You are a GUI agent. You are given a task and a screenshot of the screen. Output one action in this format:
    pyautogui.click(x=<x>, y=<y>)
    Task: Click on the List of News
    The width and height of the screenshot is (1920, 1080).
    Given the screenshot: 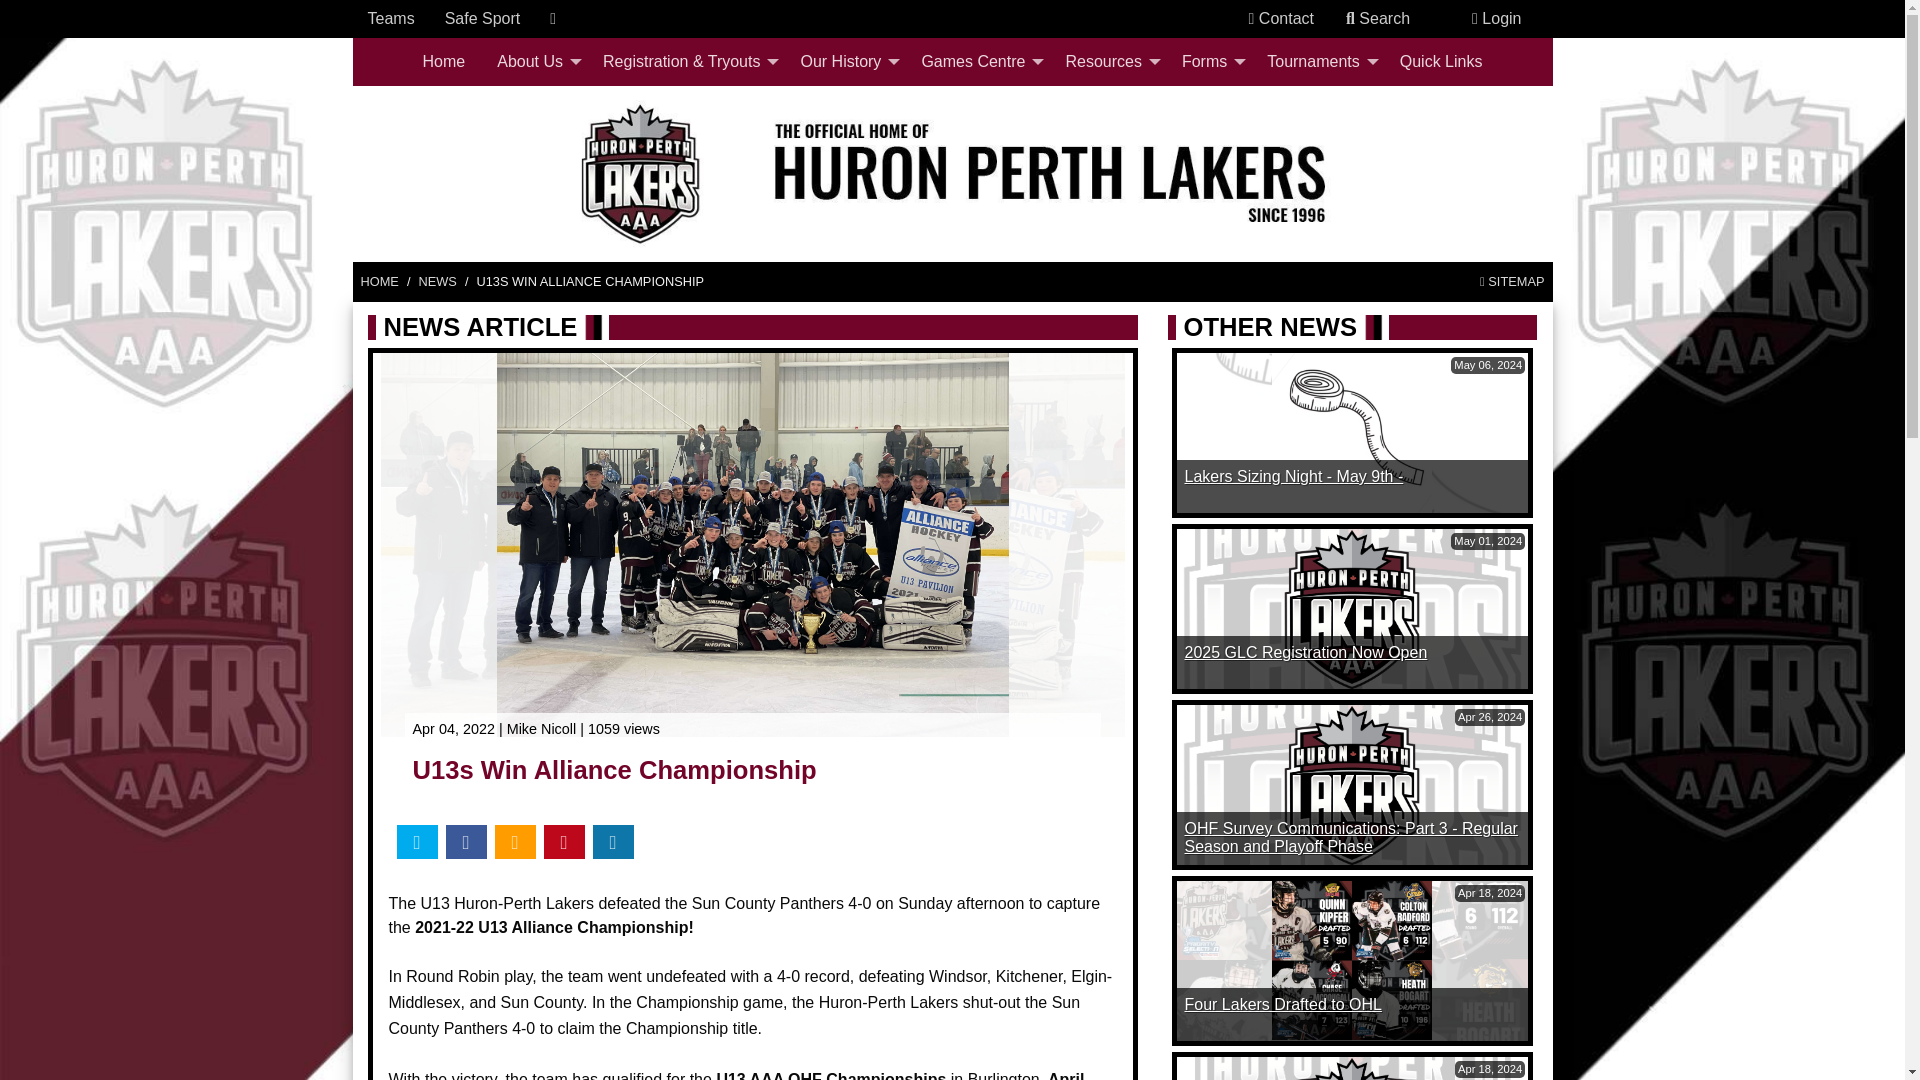 What is the action you would take?
    pyautogui.click(x=437, y=281)
    